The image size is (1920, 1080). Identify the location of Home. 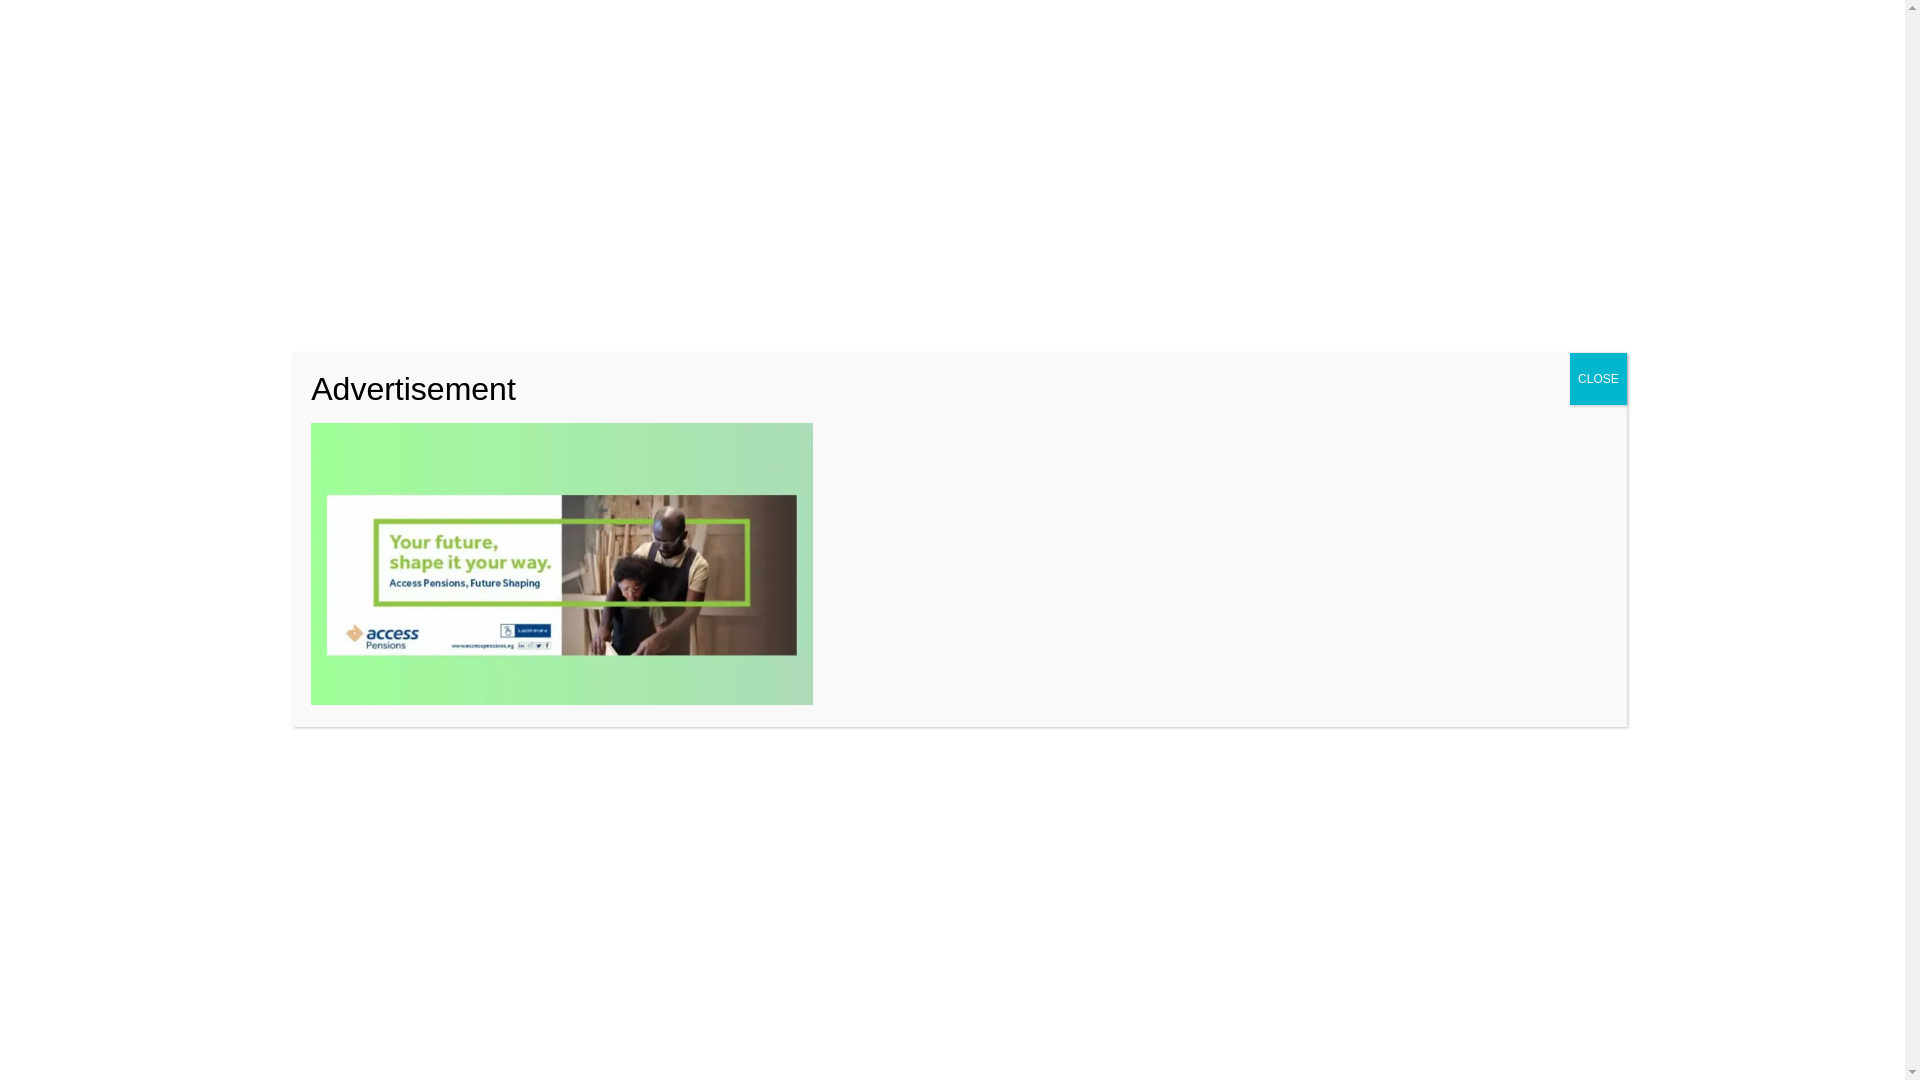
(384, 252).